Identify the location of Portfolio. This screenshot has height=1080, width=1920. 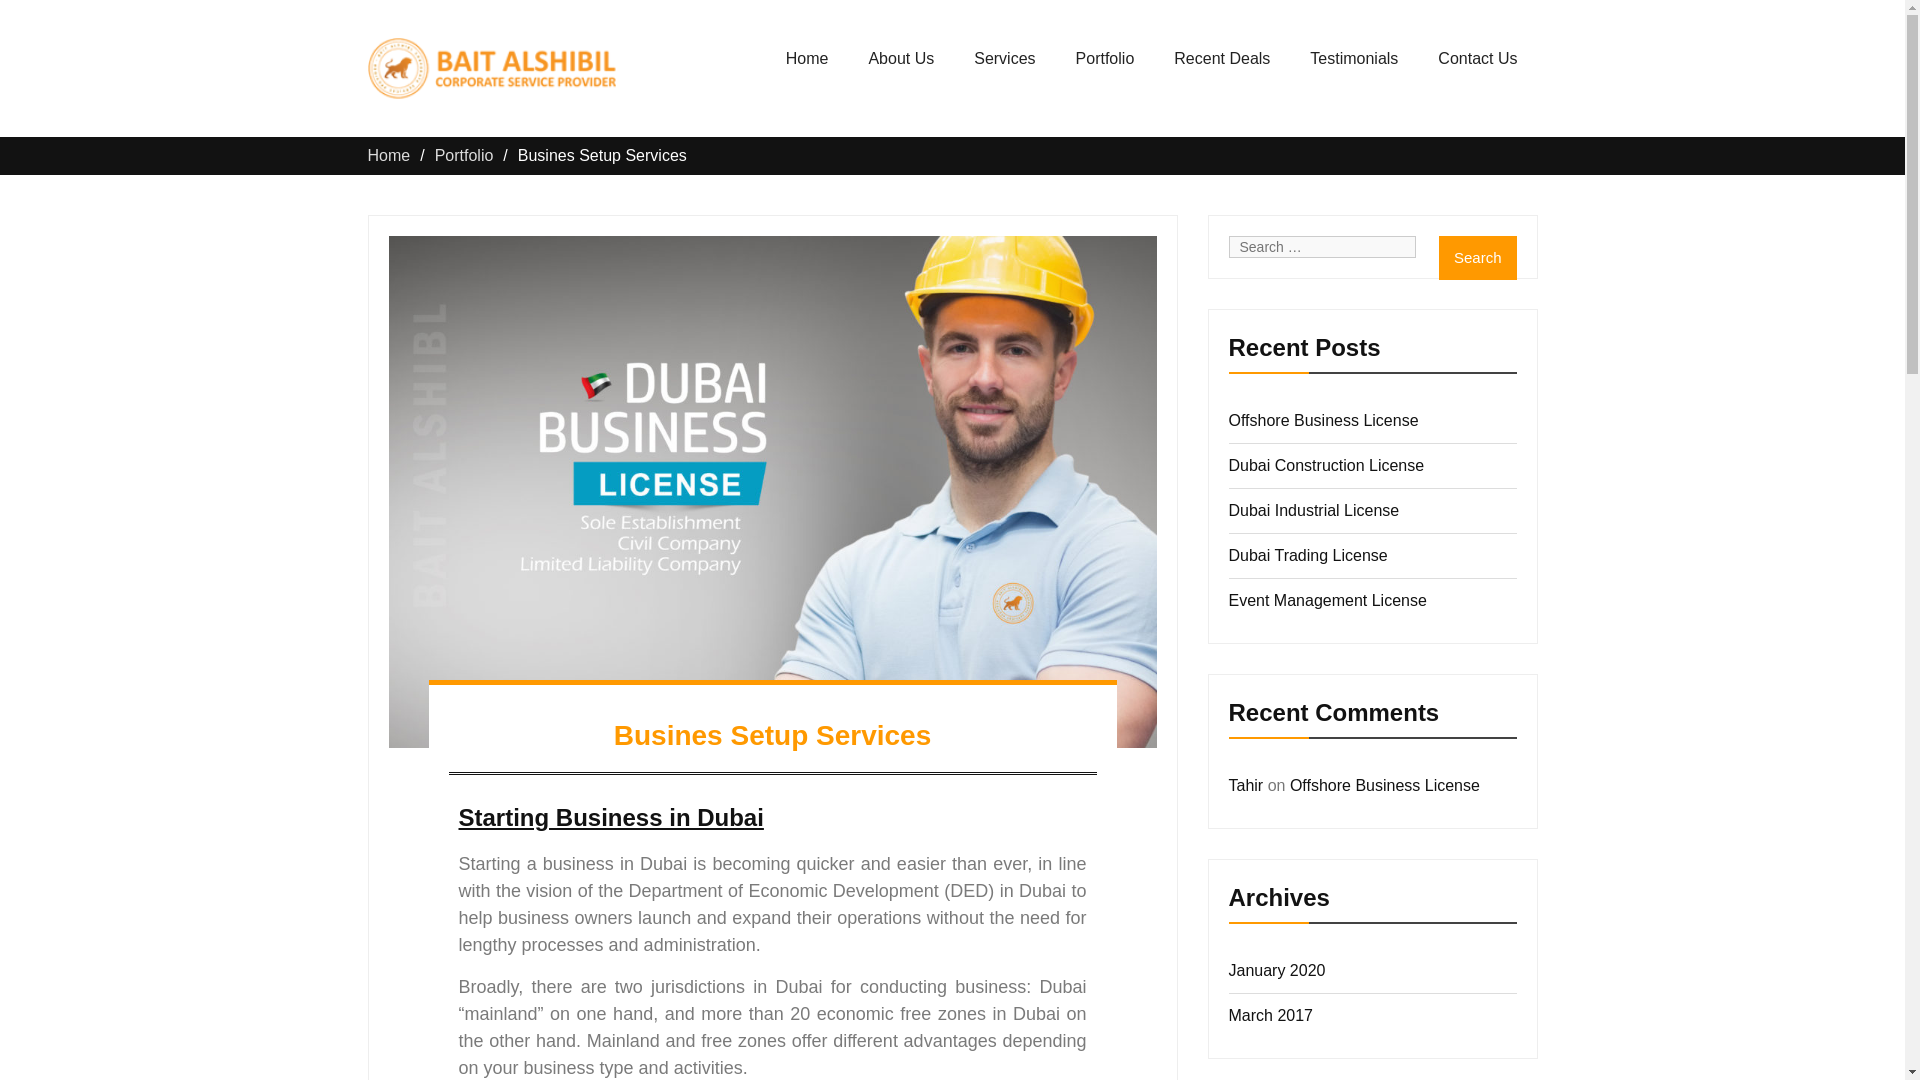
(464, 155).